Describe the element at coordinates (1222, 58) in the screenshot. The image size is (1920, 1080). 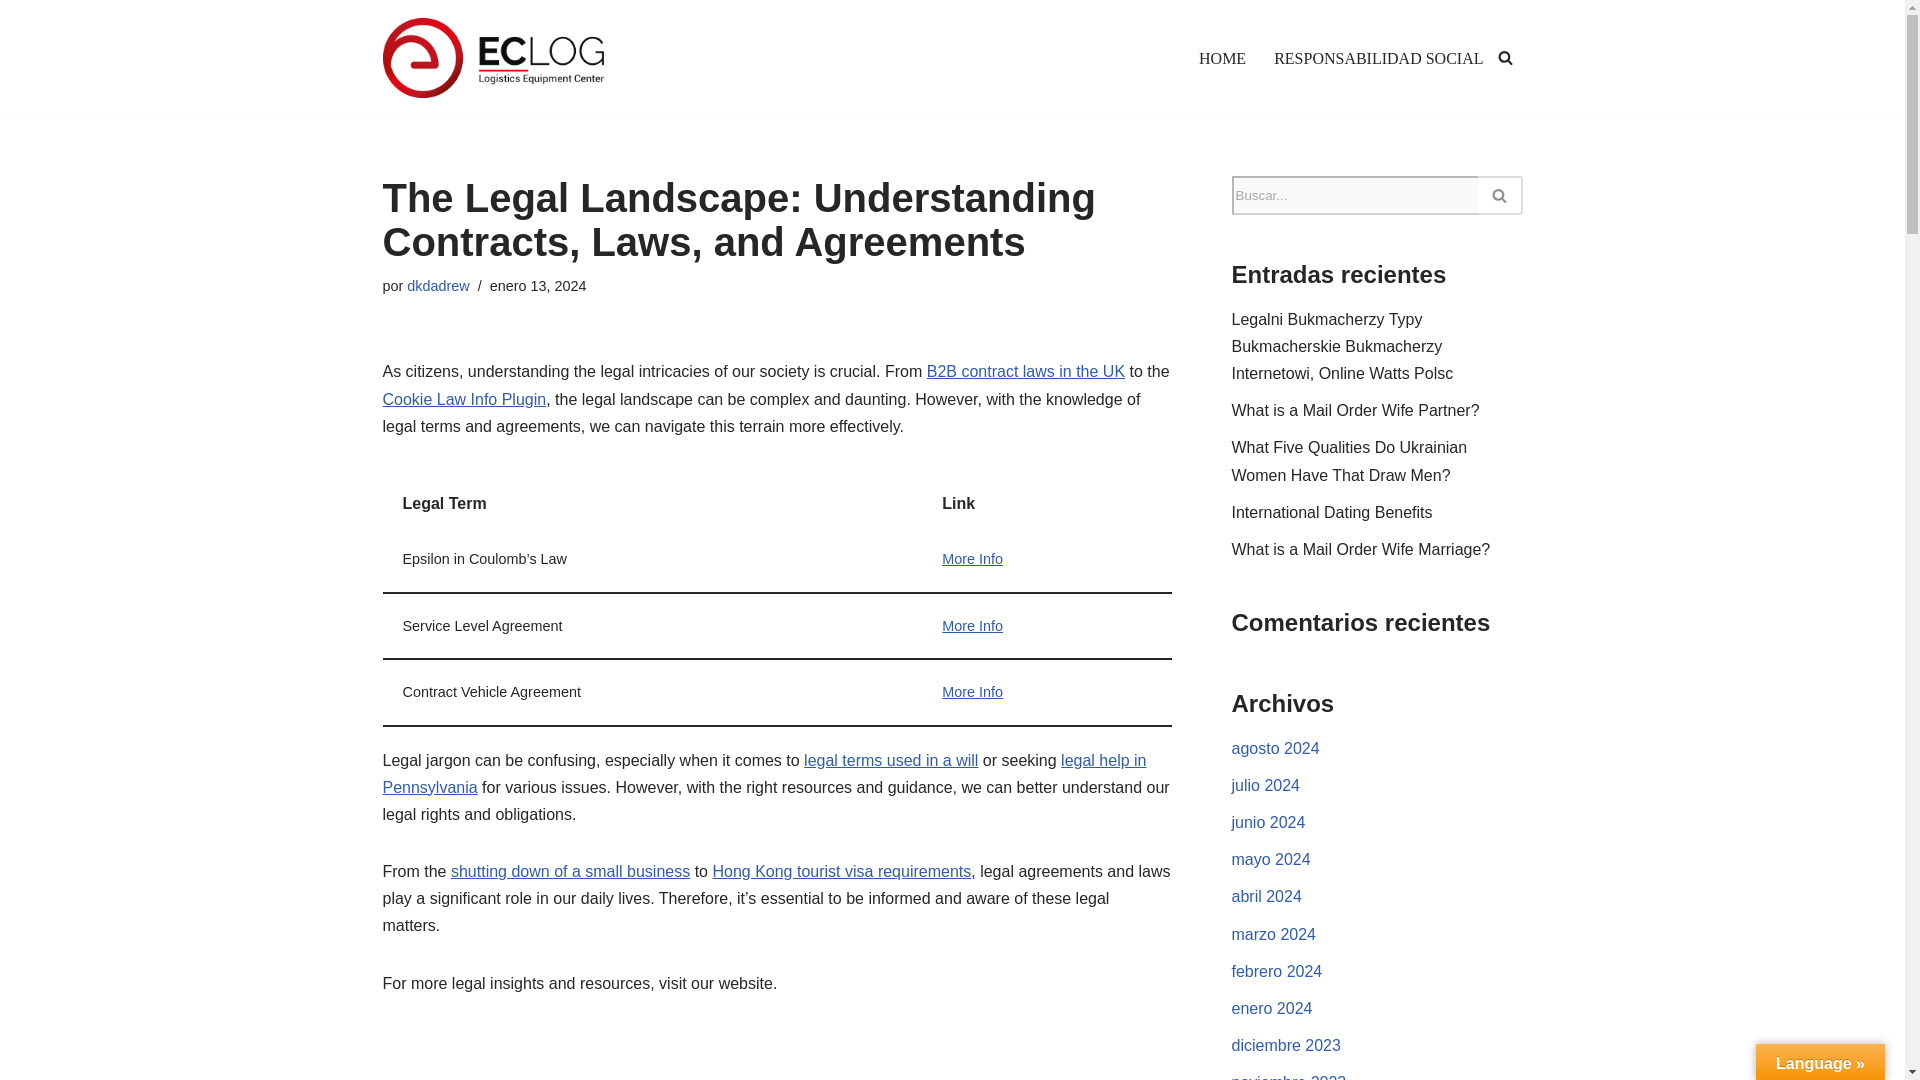
I see `HOME` at that location.